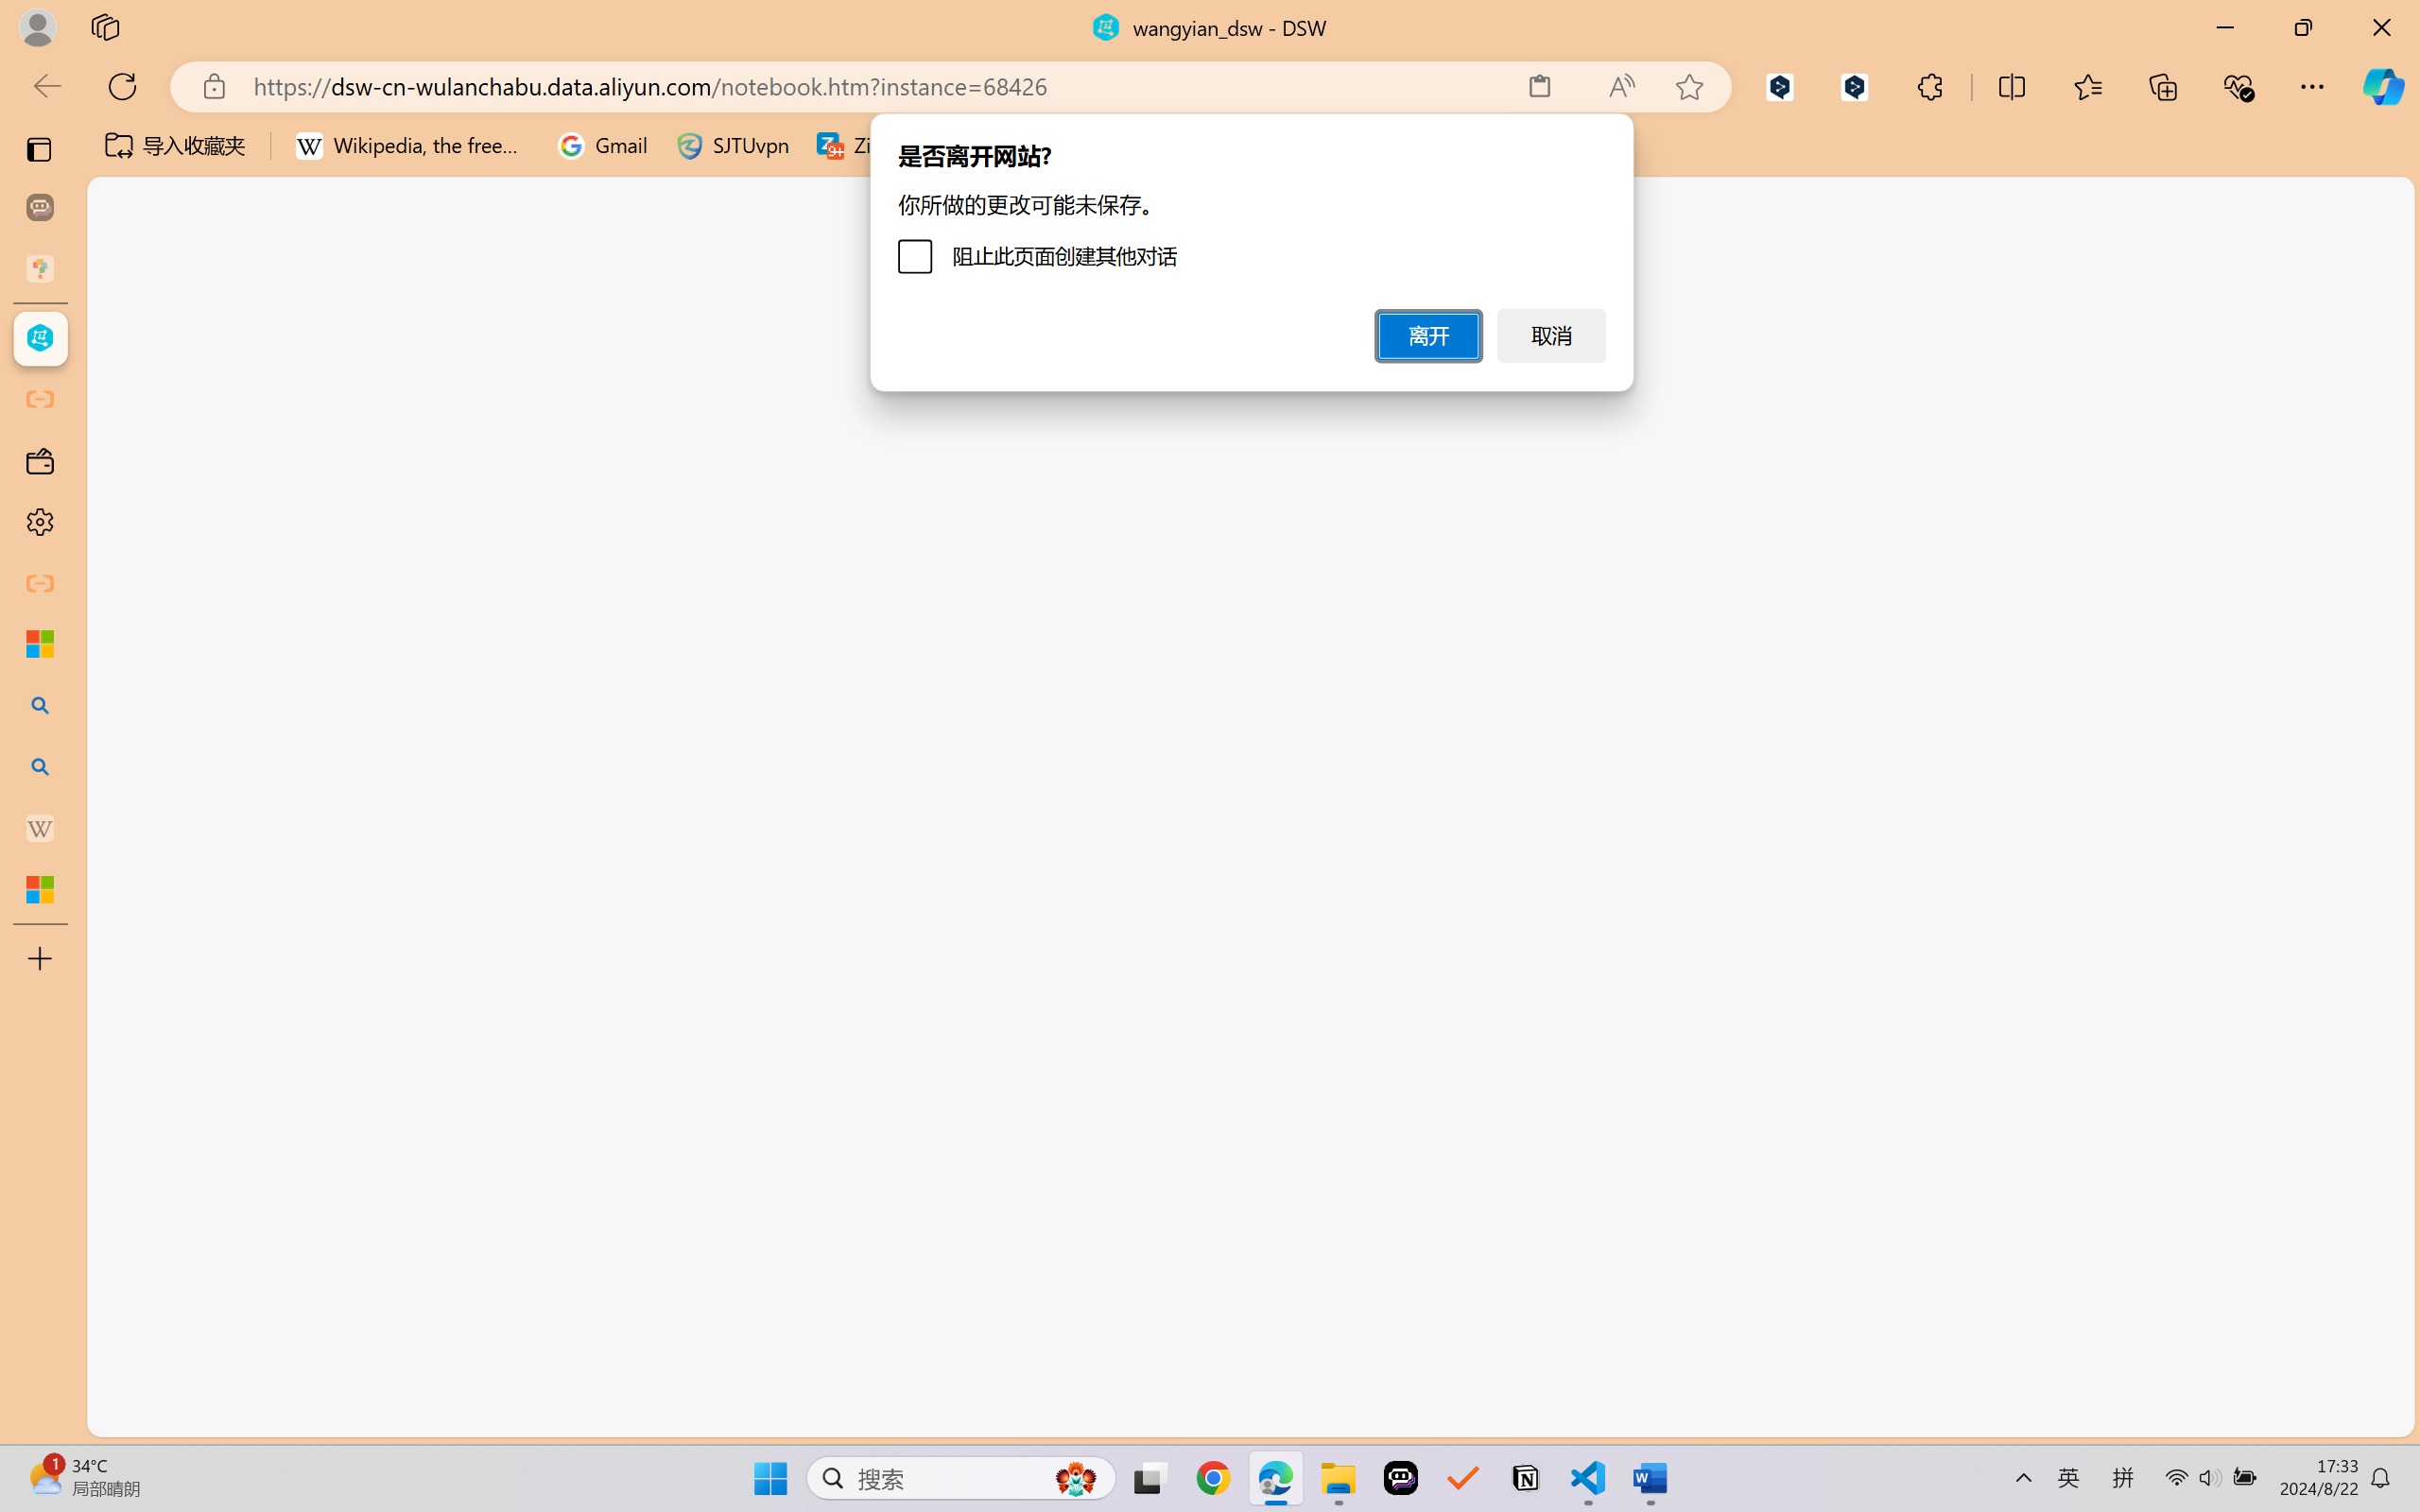  I want to click on Set Port Label (F2), so click(692, 462).